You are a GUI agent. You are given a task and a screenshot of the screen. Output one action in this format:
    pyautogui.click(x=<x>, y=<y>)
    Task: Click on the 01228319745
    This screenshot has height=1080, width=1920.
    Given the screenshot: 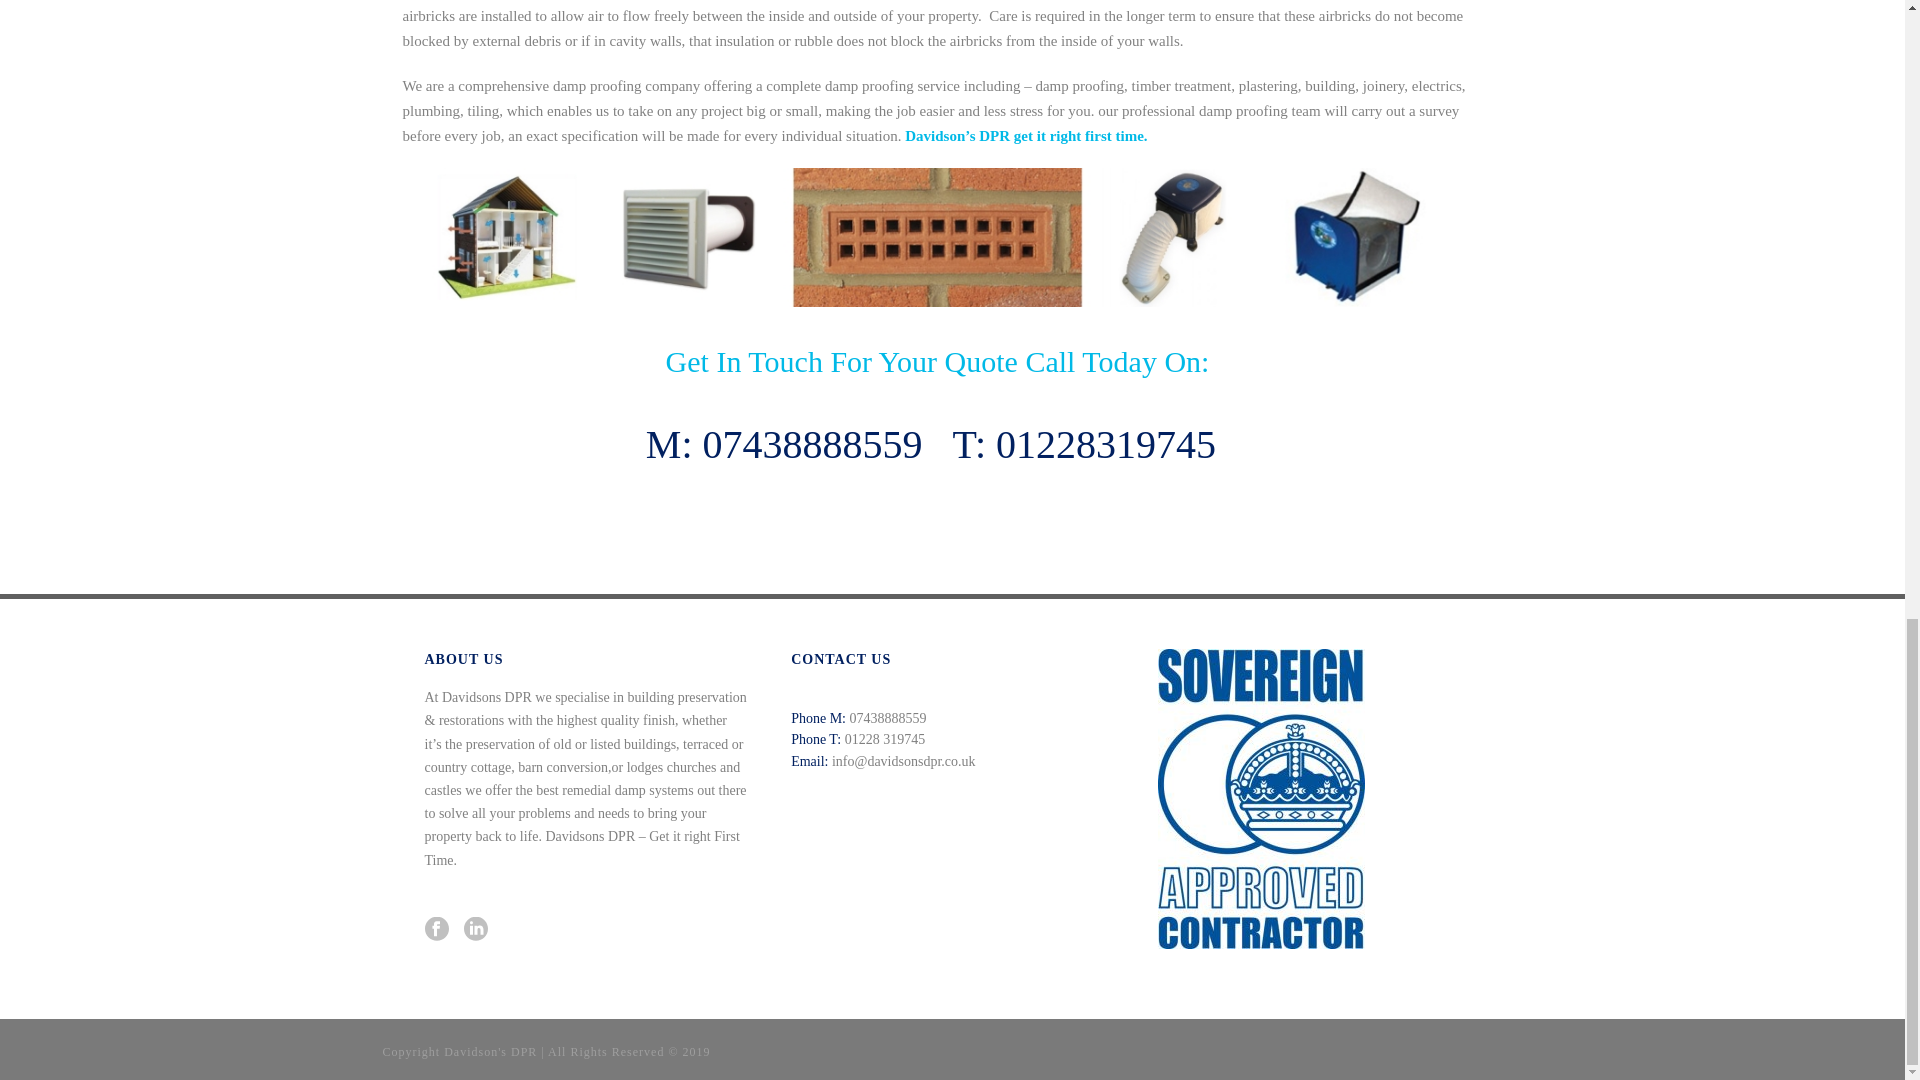 What is the action you would take?
    pyautogui.click(x=1106, y=444)
    